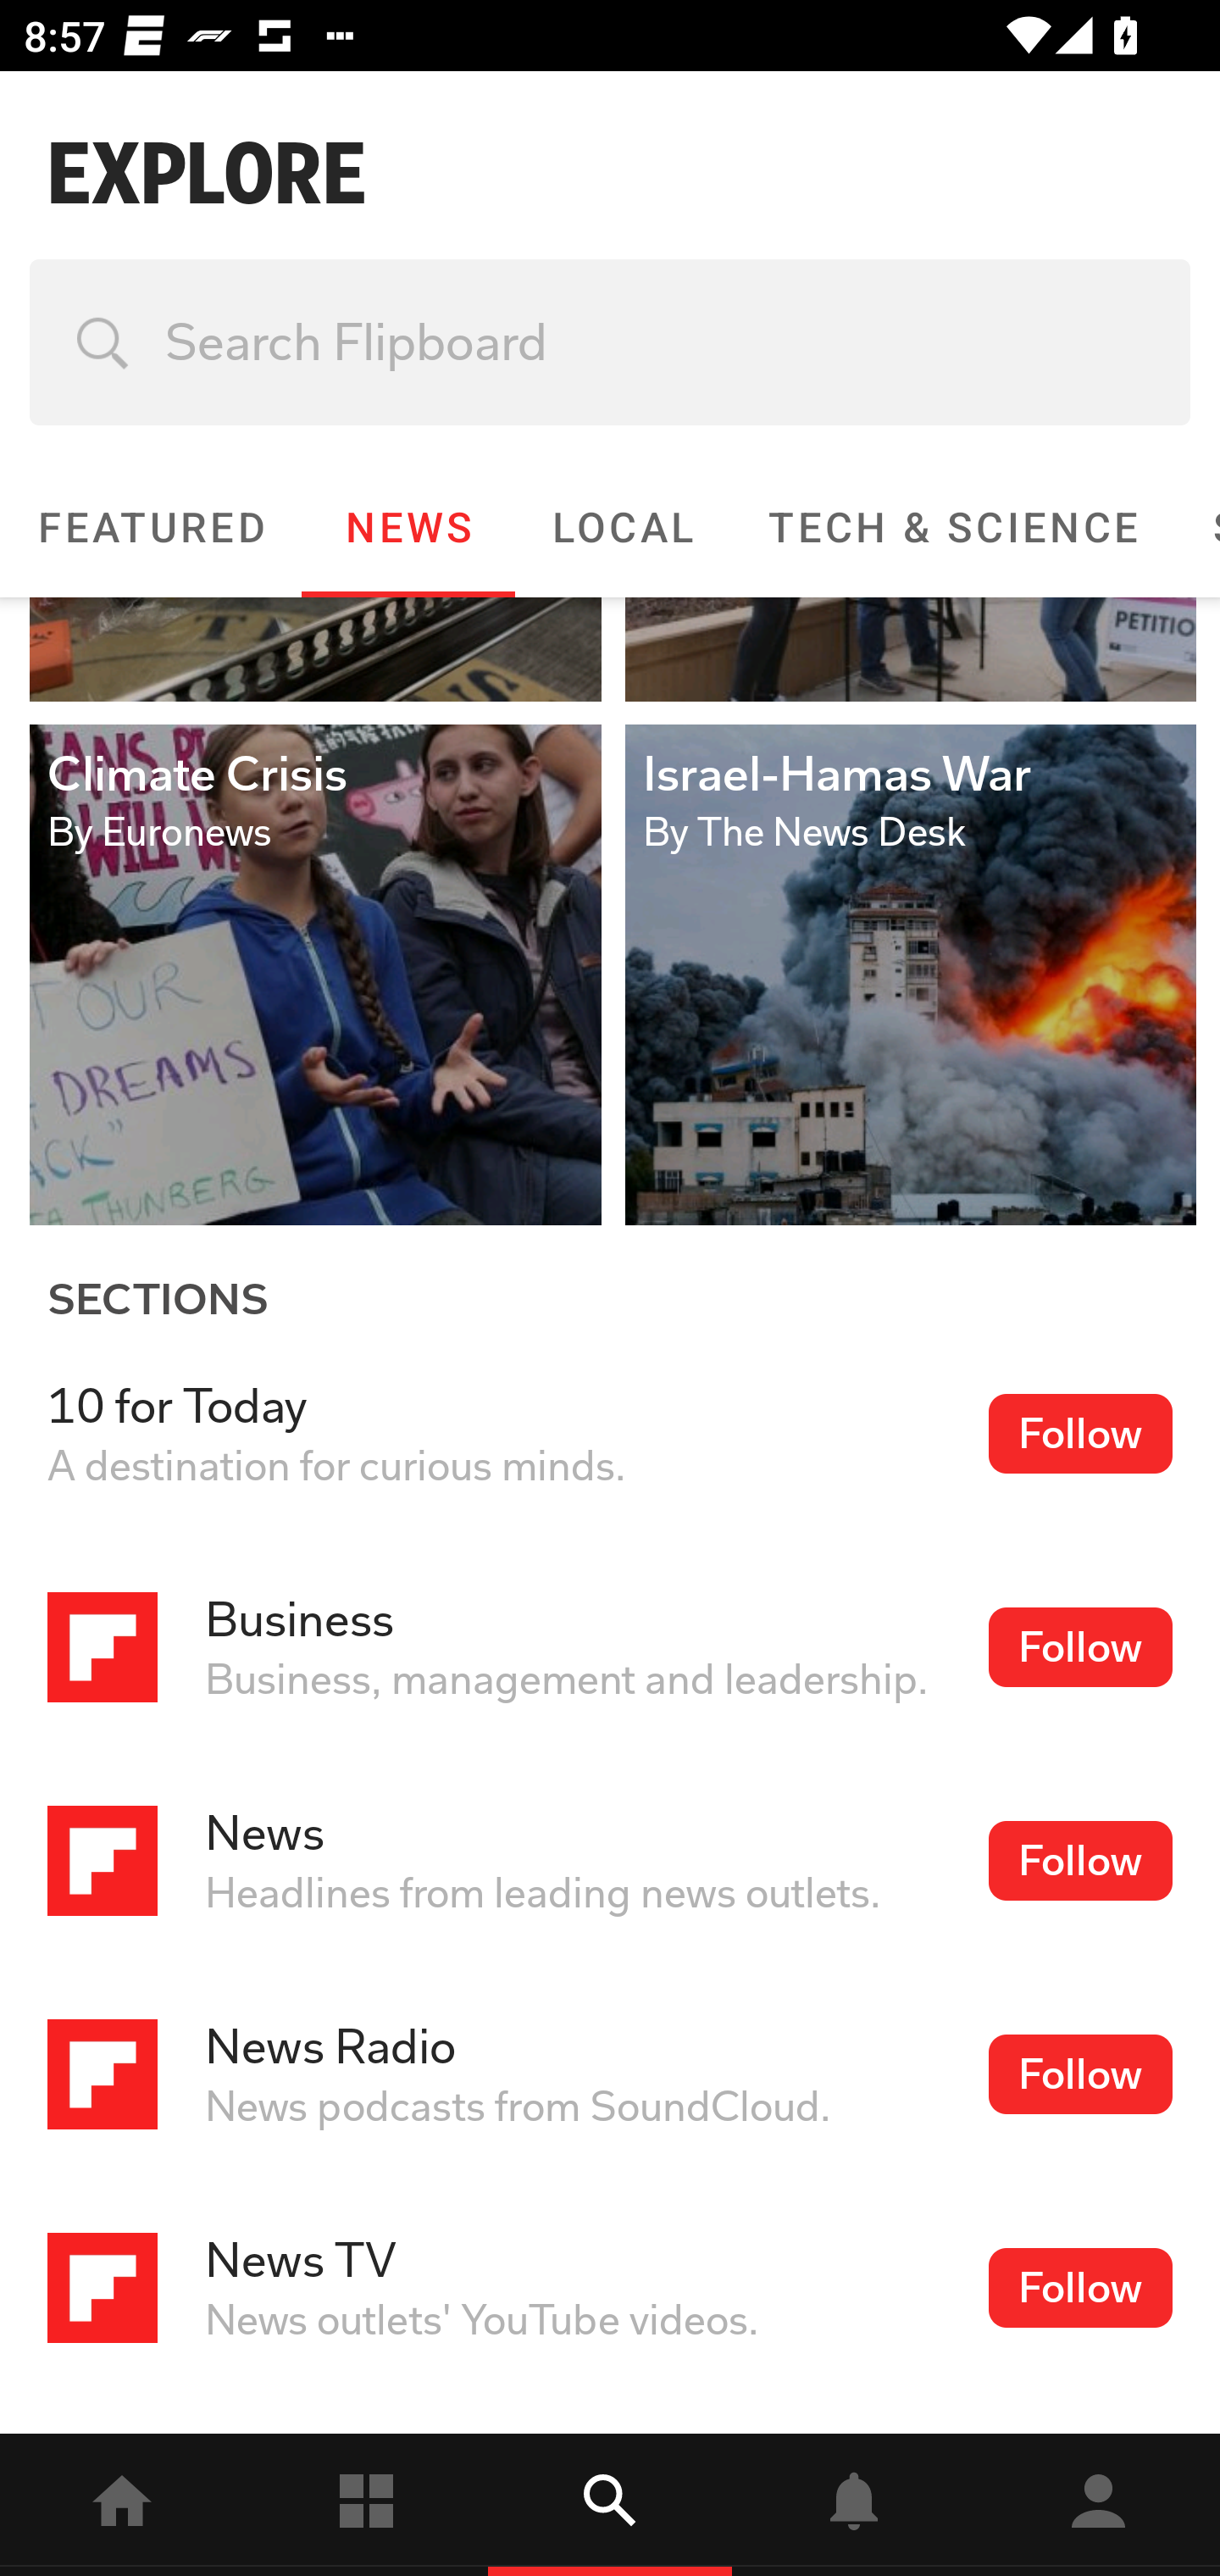 The image size is (1220, 2576). Describe the element at coordinates (854, 2505) in the screenshot. I see `Notifications` at that location.